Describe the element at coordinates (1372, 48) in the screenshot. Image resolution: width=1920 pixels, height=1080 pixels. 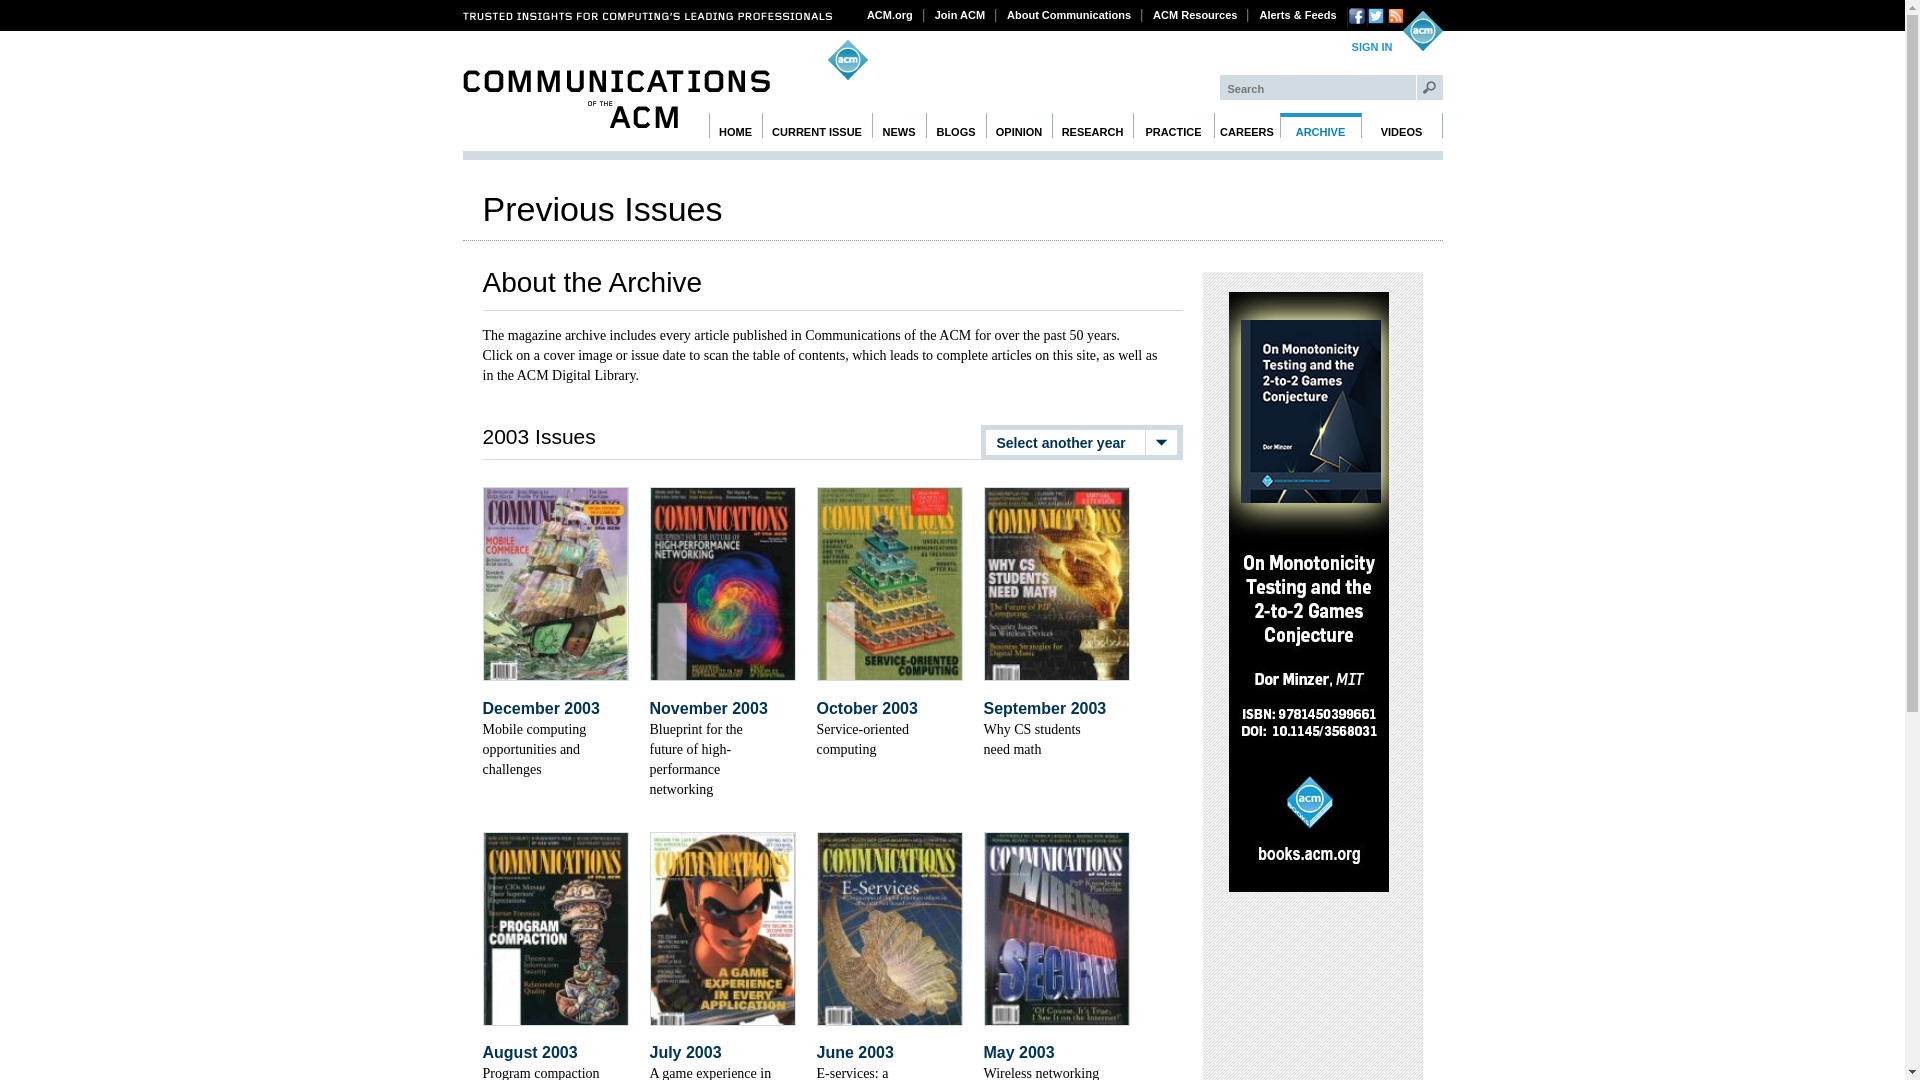
I see `SIGN IN` at that location.